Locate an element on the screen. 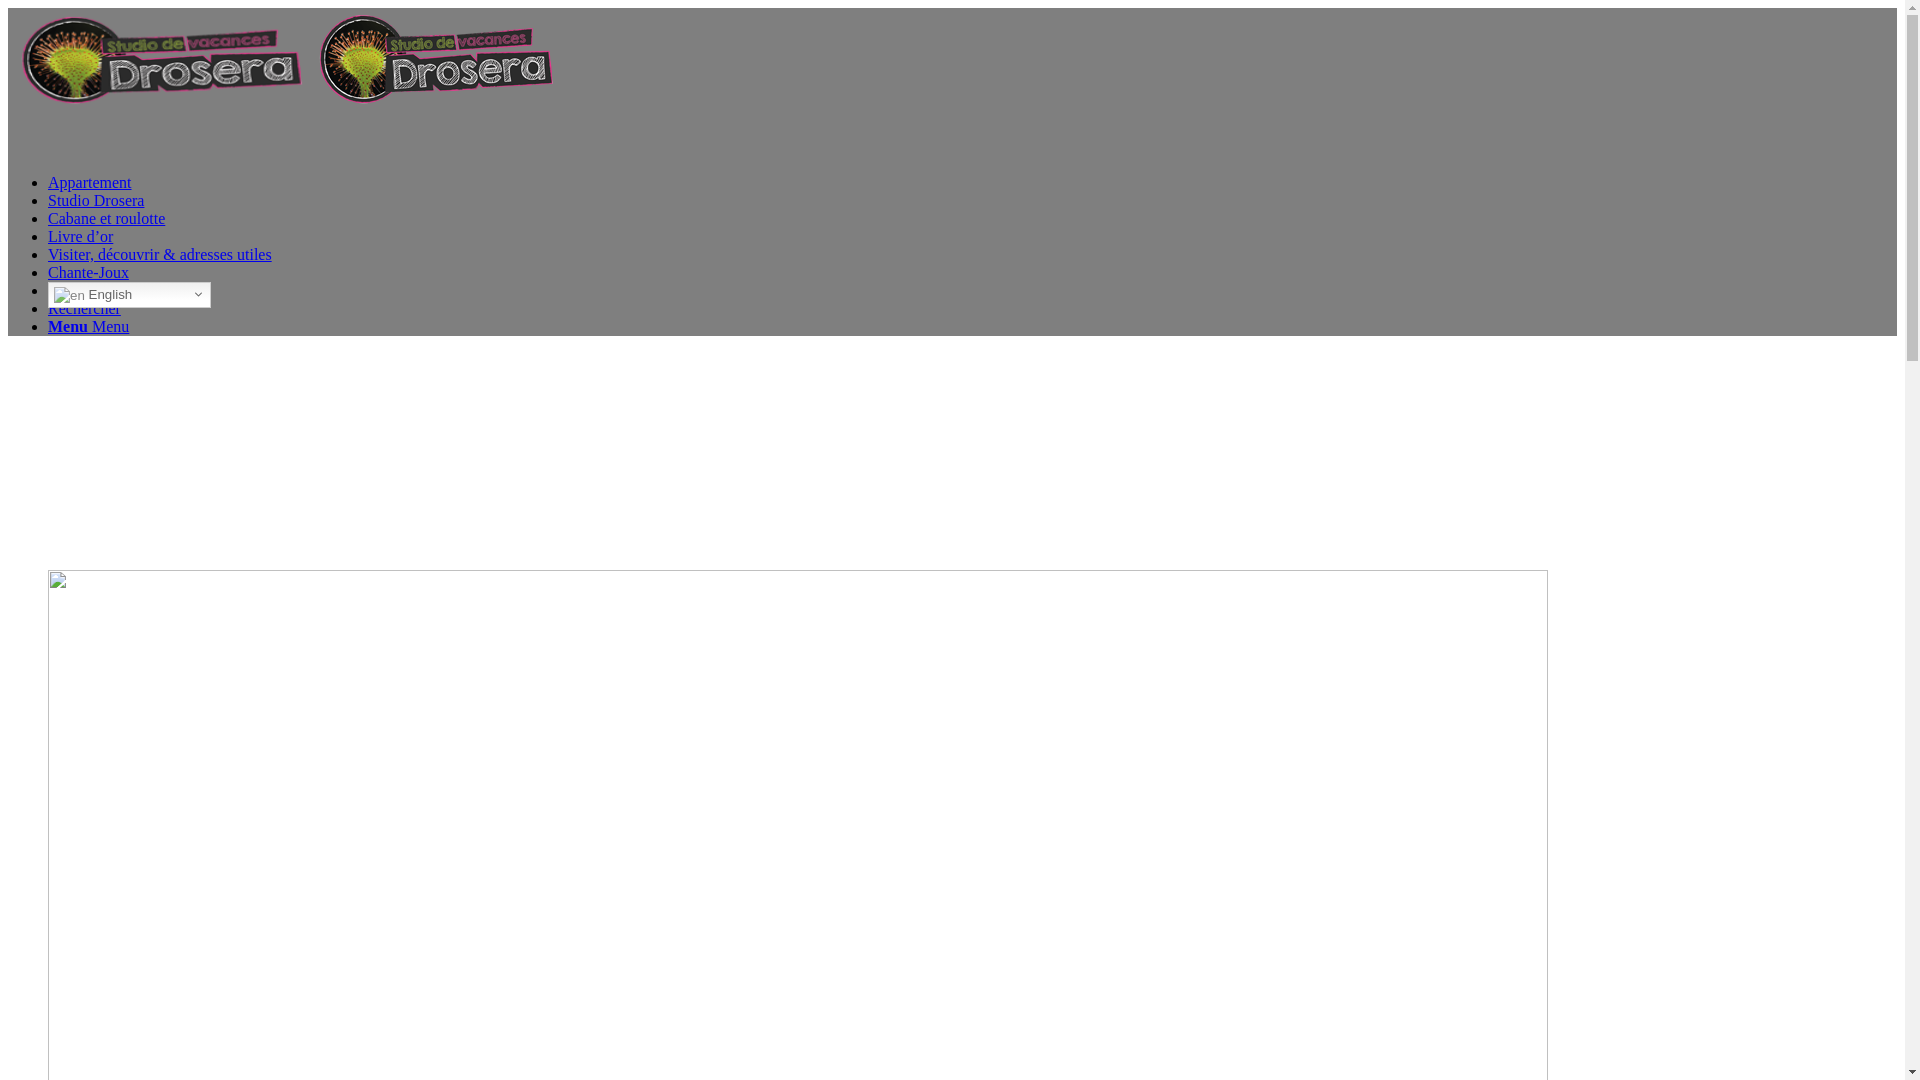 This screenshot has height=1080, width=1920. drossera_logo_pt is located at coordinates (433, 59).